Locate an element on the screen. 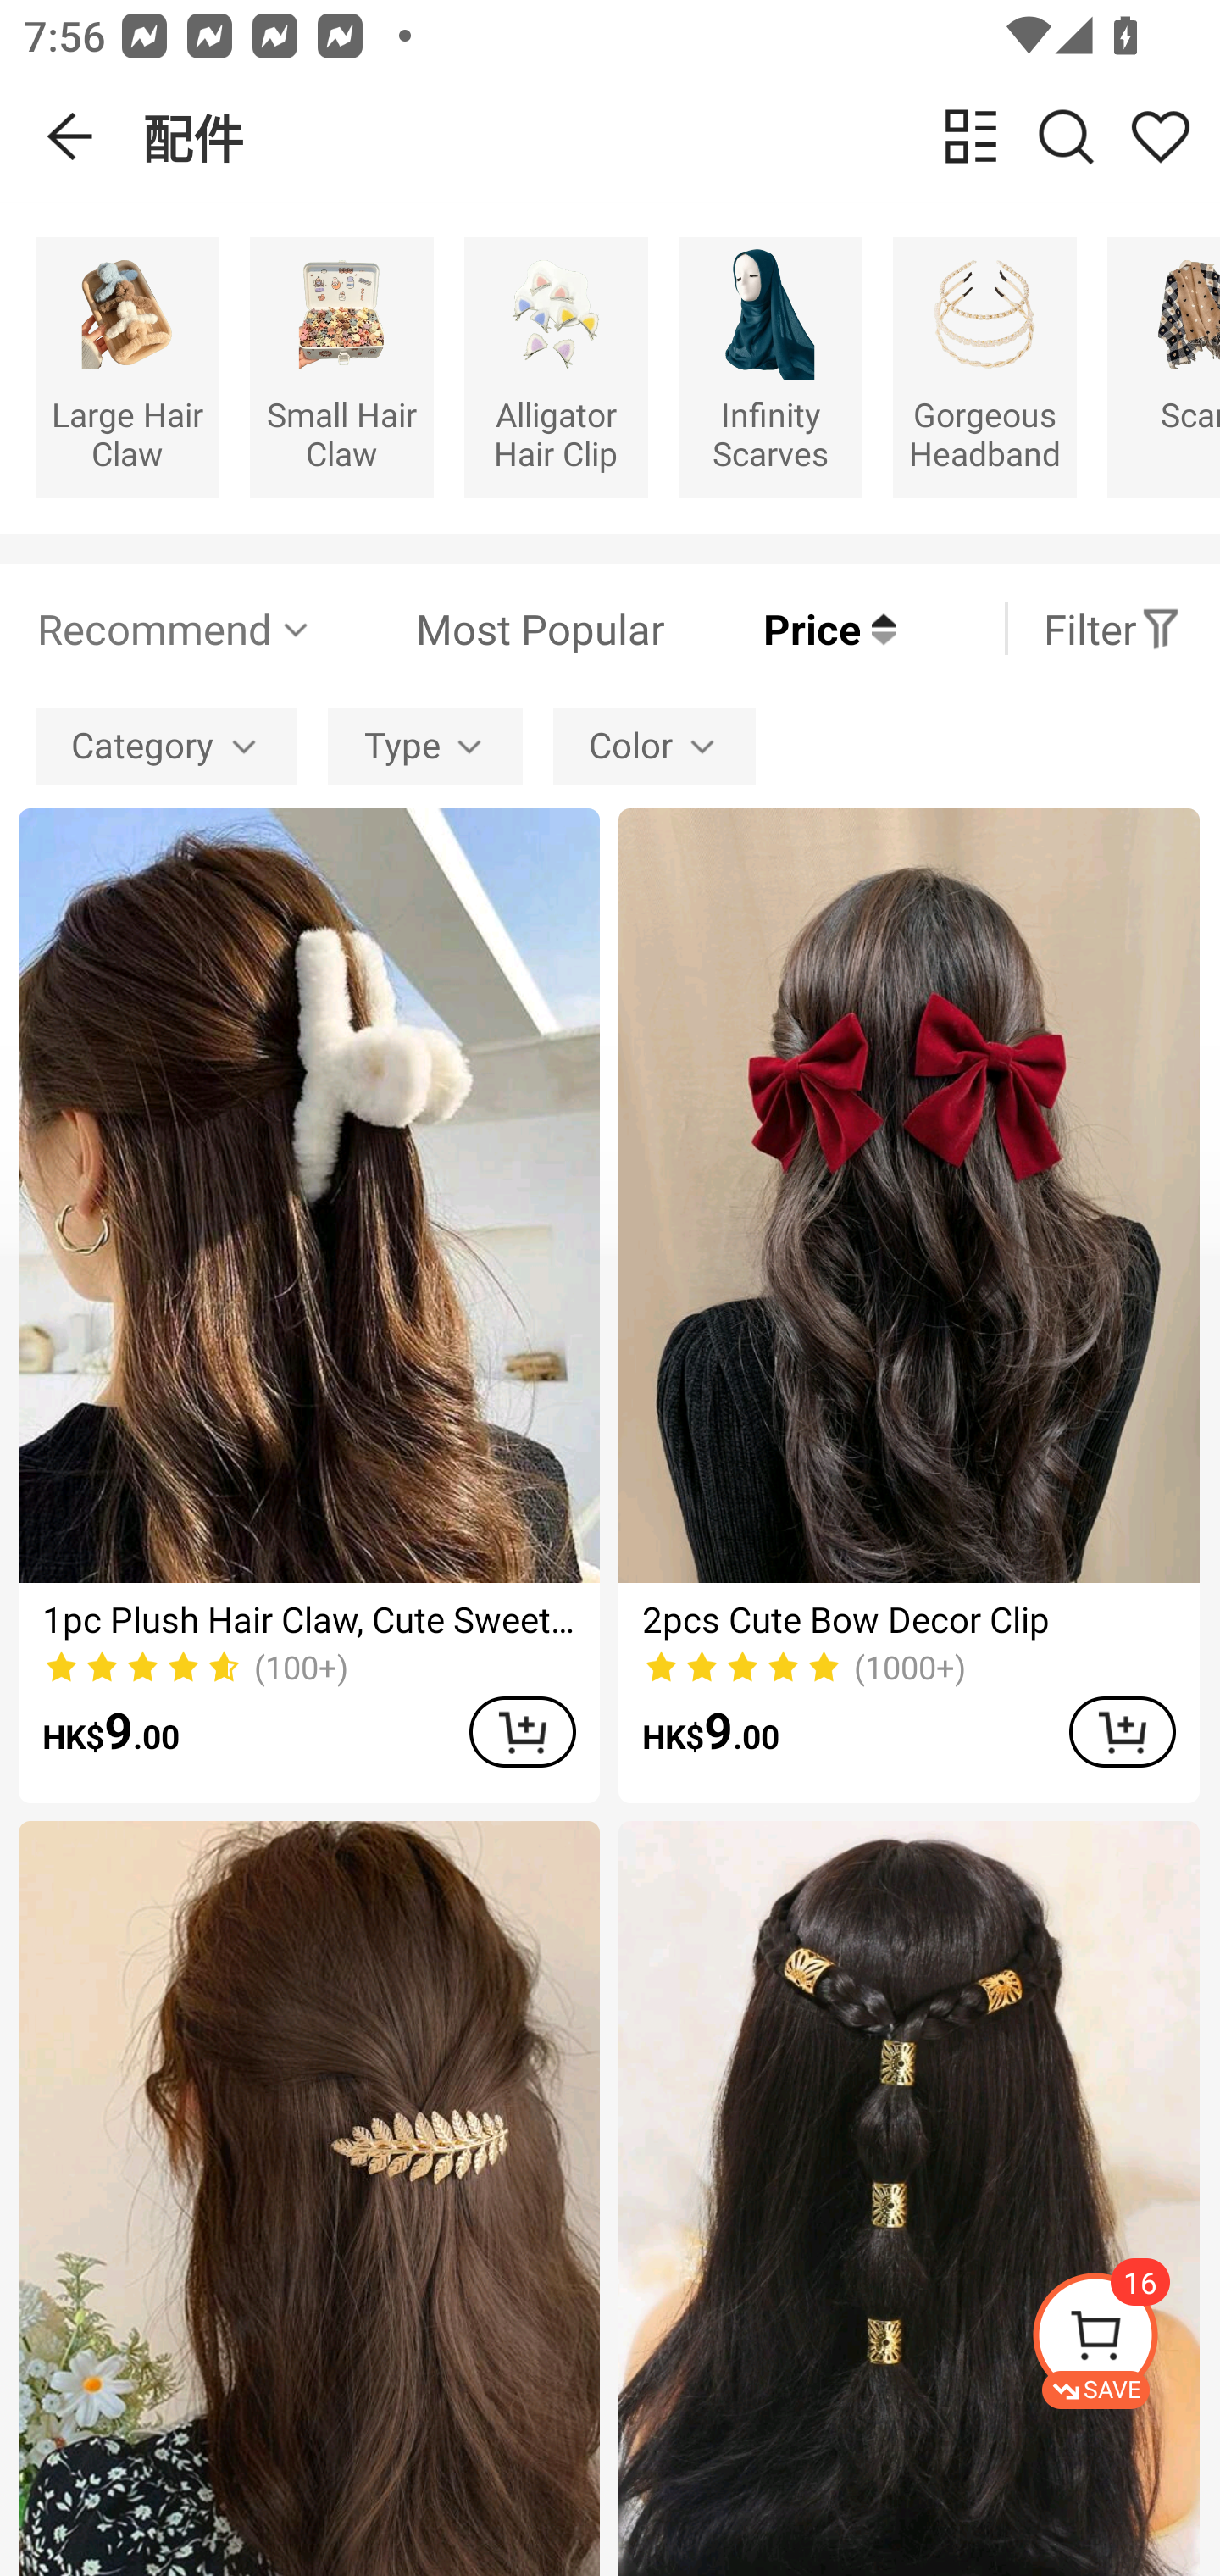 This screenshot has width=1220, height=2576. Large Hair Claw is located at coordinates (127, 366).